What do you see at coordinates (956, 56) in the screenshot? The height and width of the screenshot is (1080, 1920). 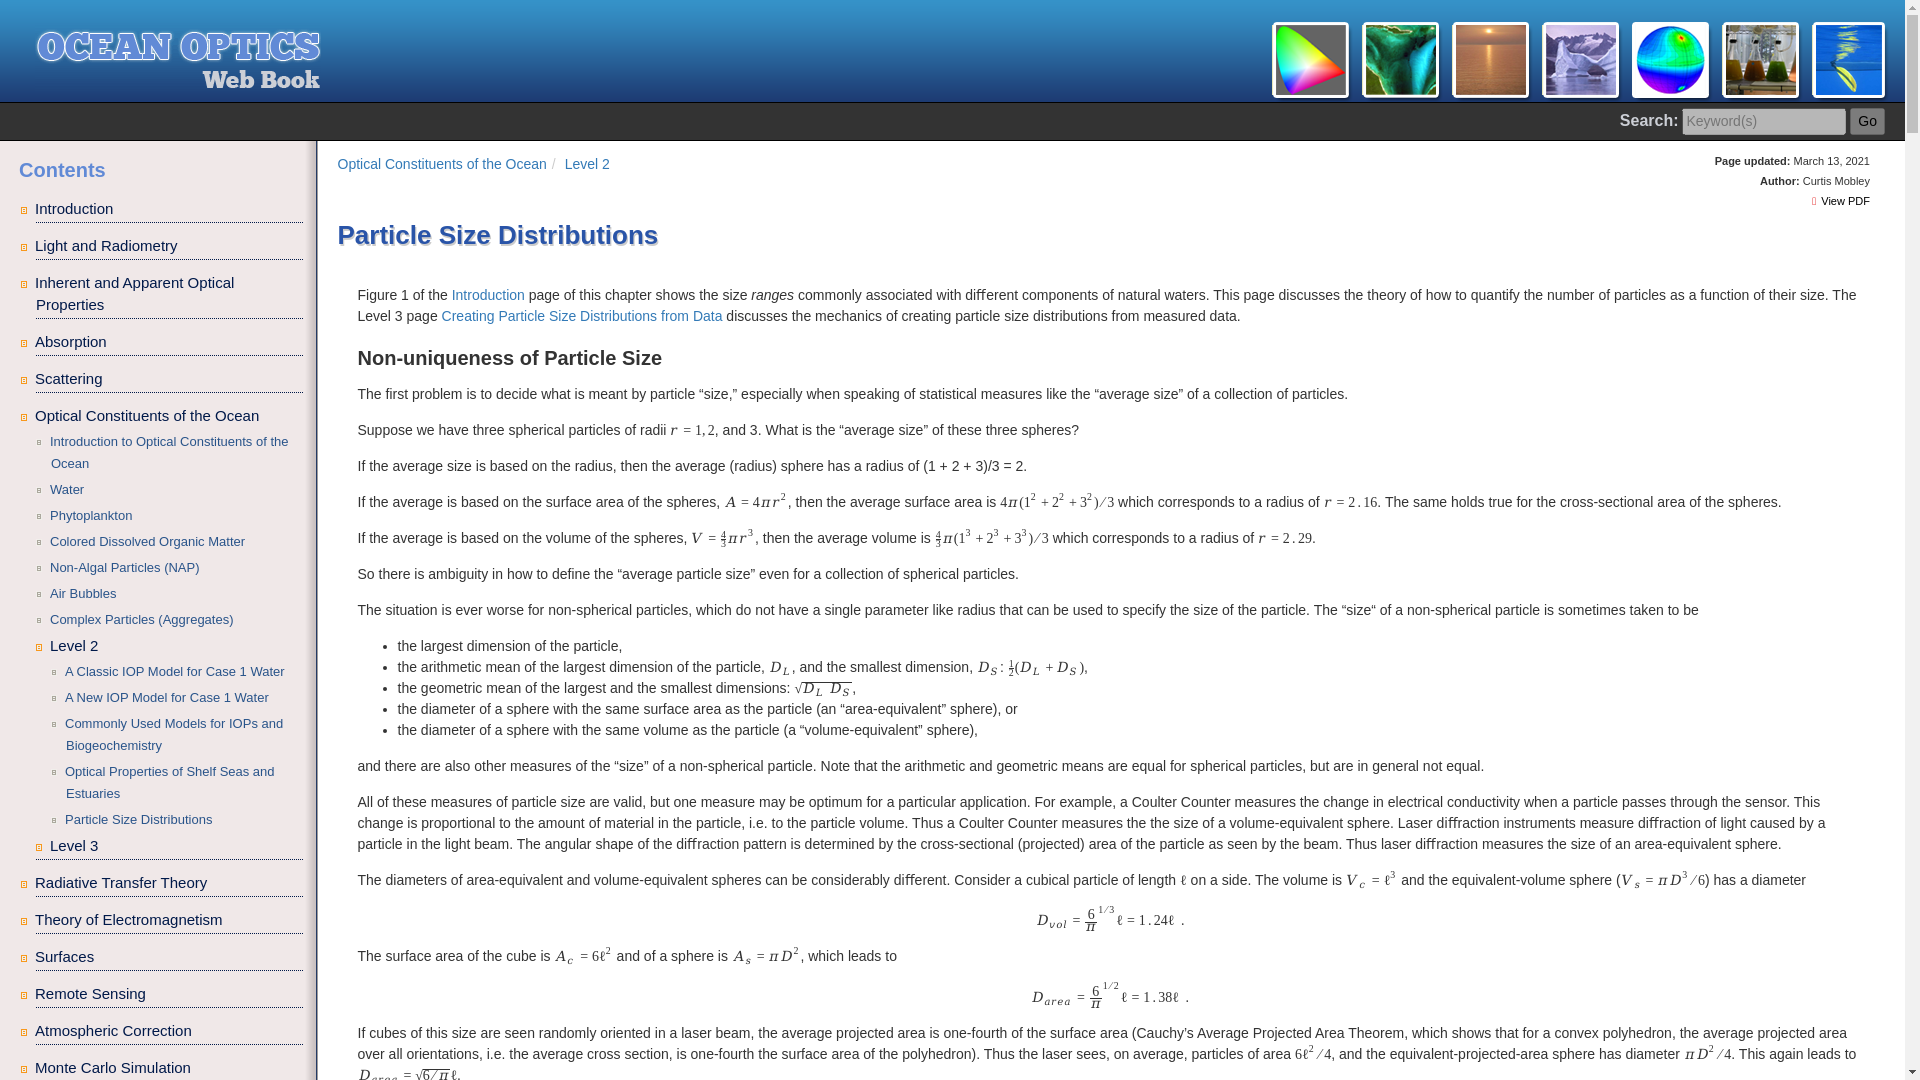 I see `Home of Ocean Optics Web Book` at bounding box center [956, 56].